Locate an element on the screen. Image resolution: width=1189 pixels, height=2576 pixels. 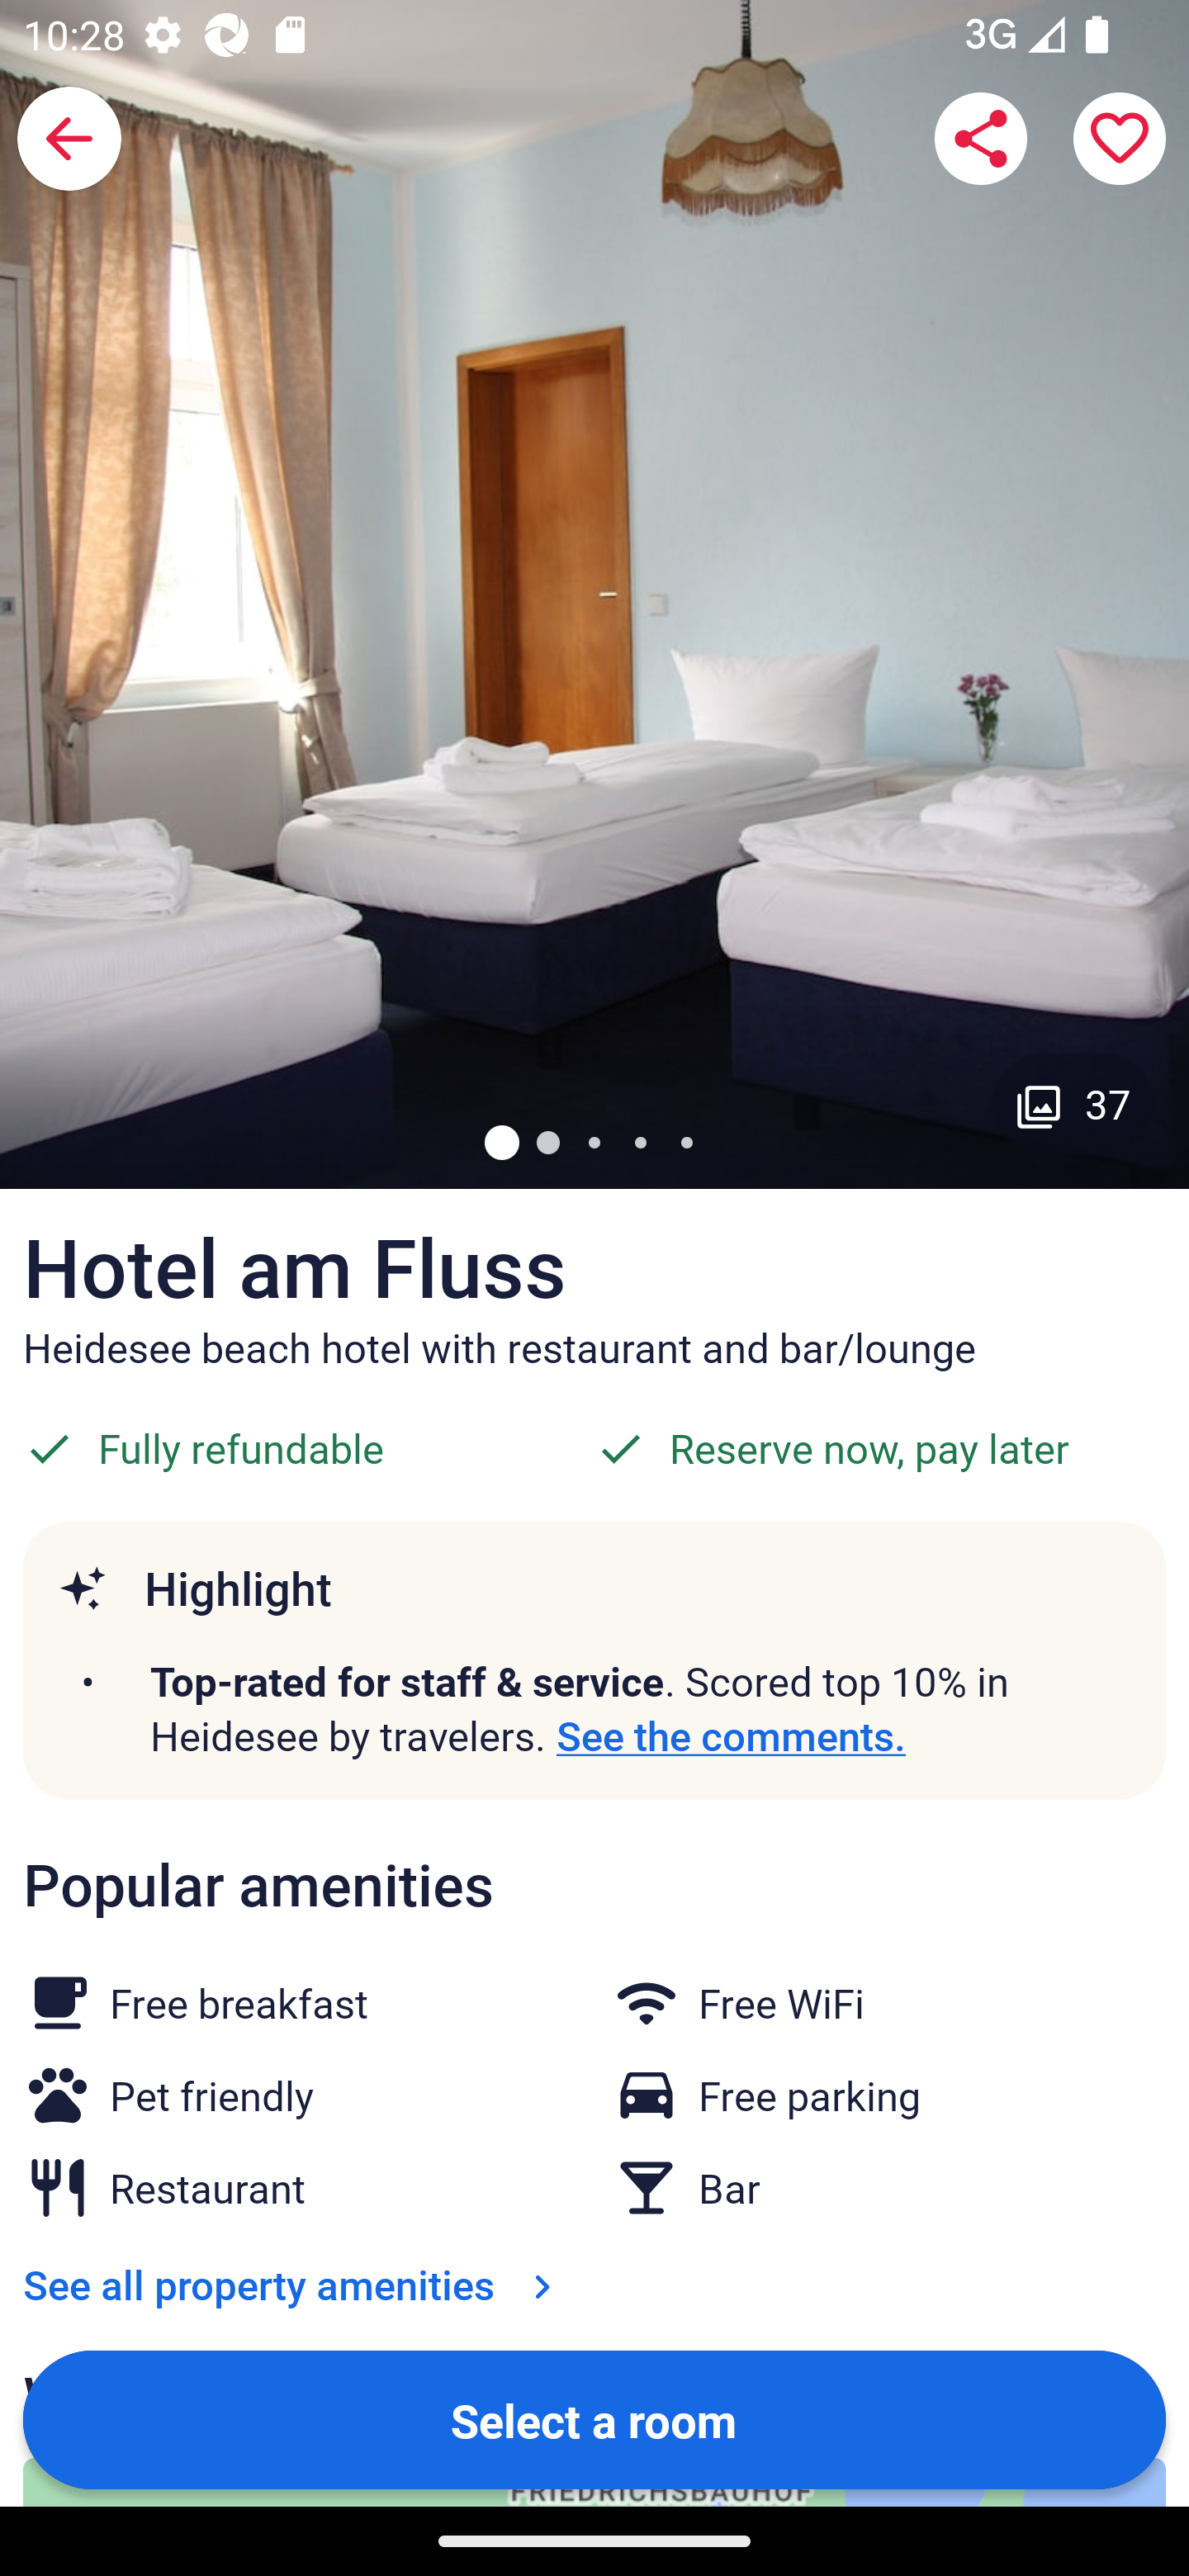
Select a room Button Select a room is located at coordinates (594, 2418).